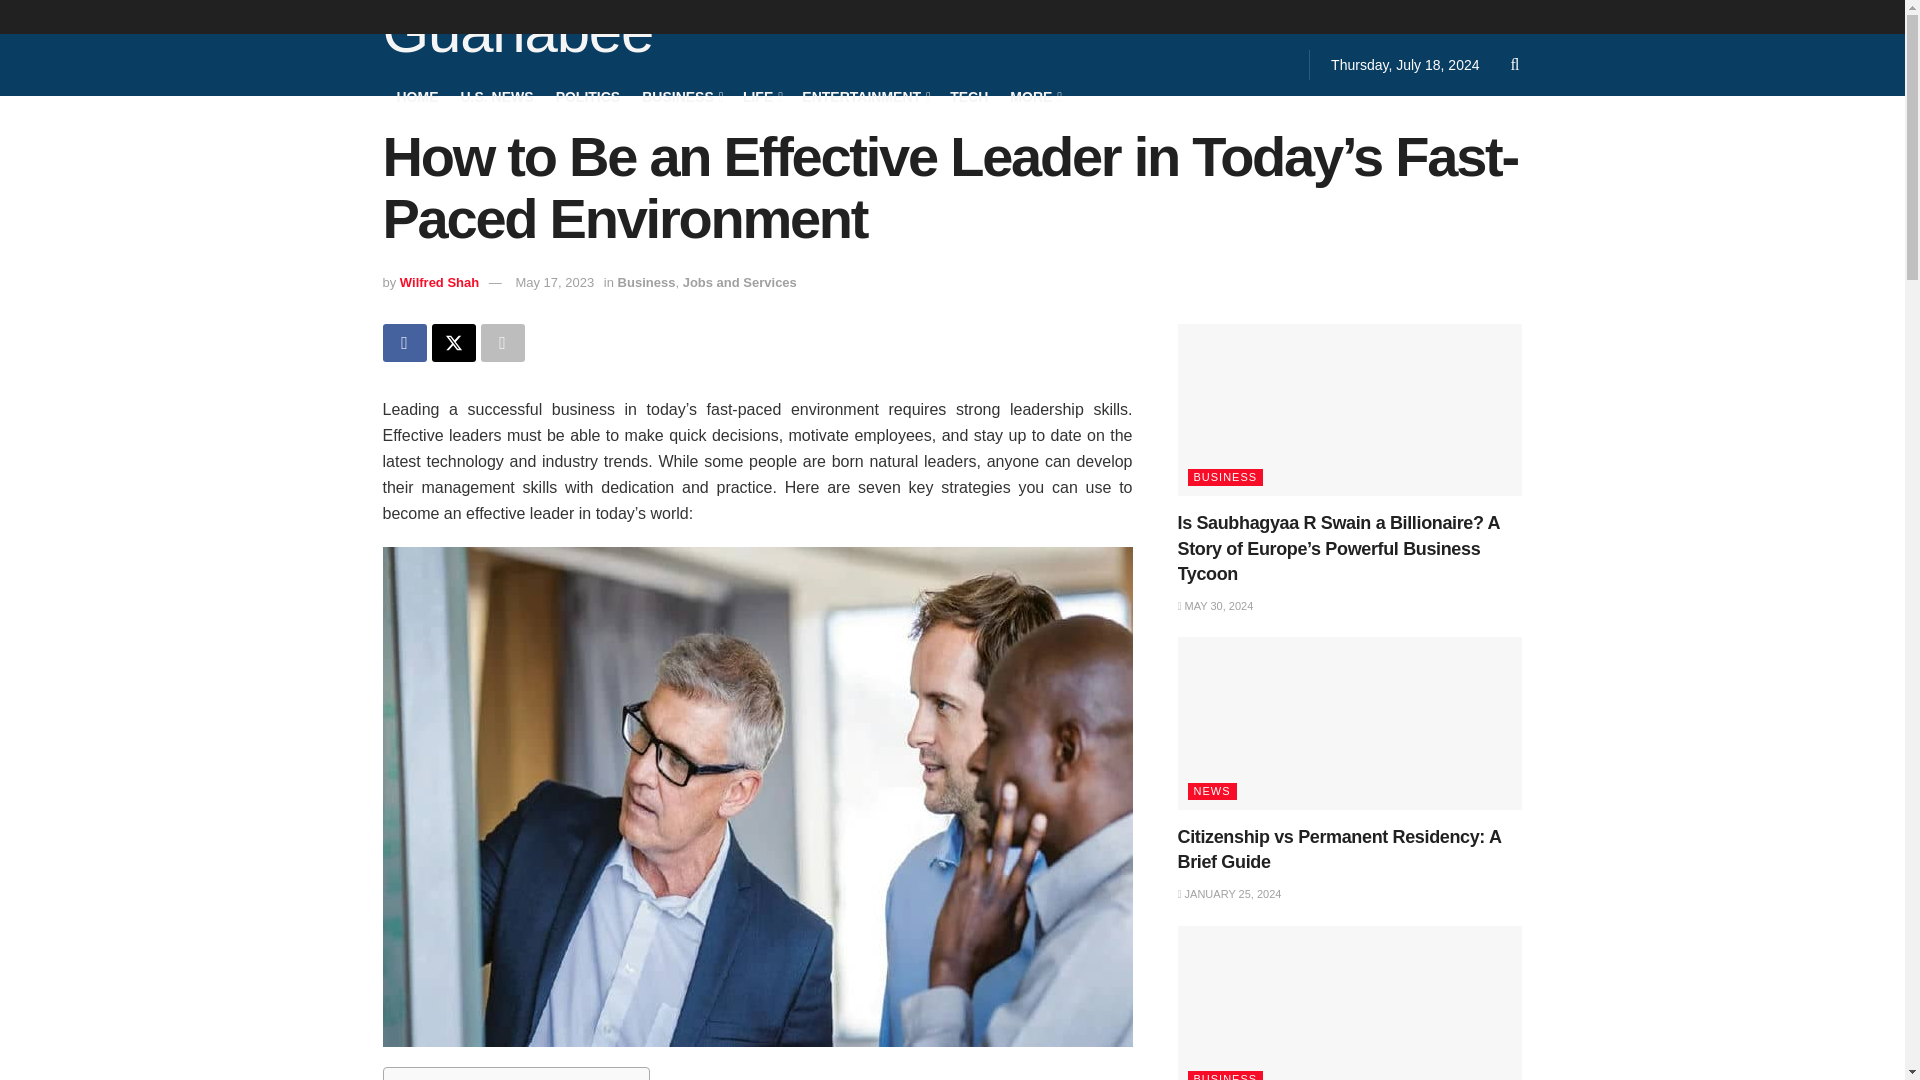 This screenshot has height=1080, width=1920. I want to click on May 17, 2023, so click(554, 282).